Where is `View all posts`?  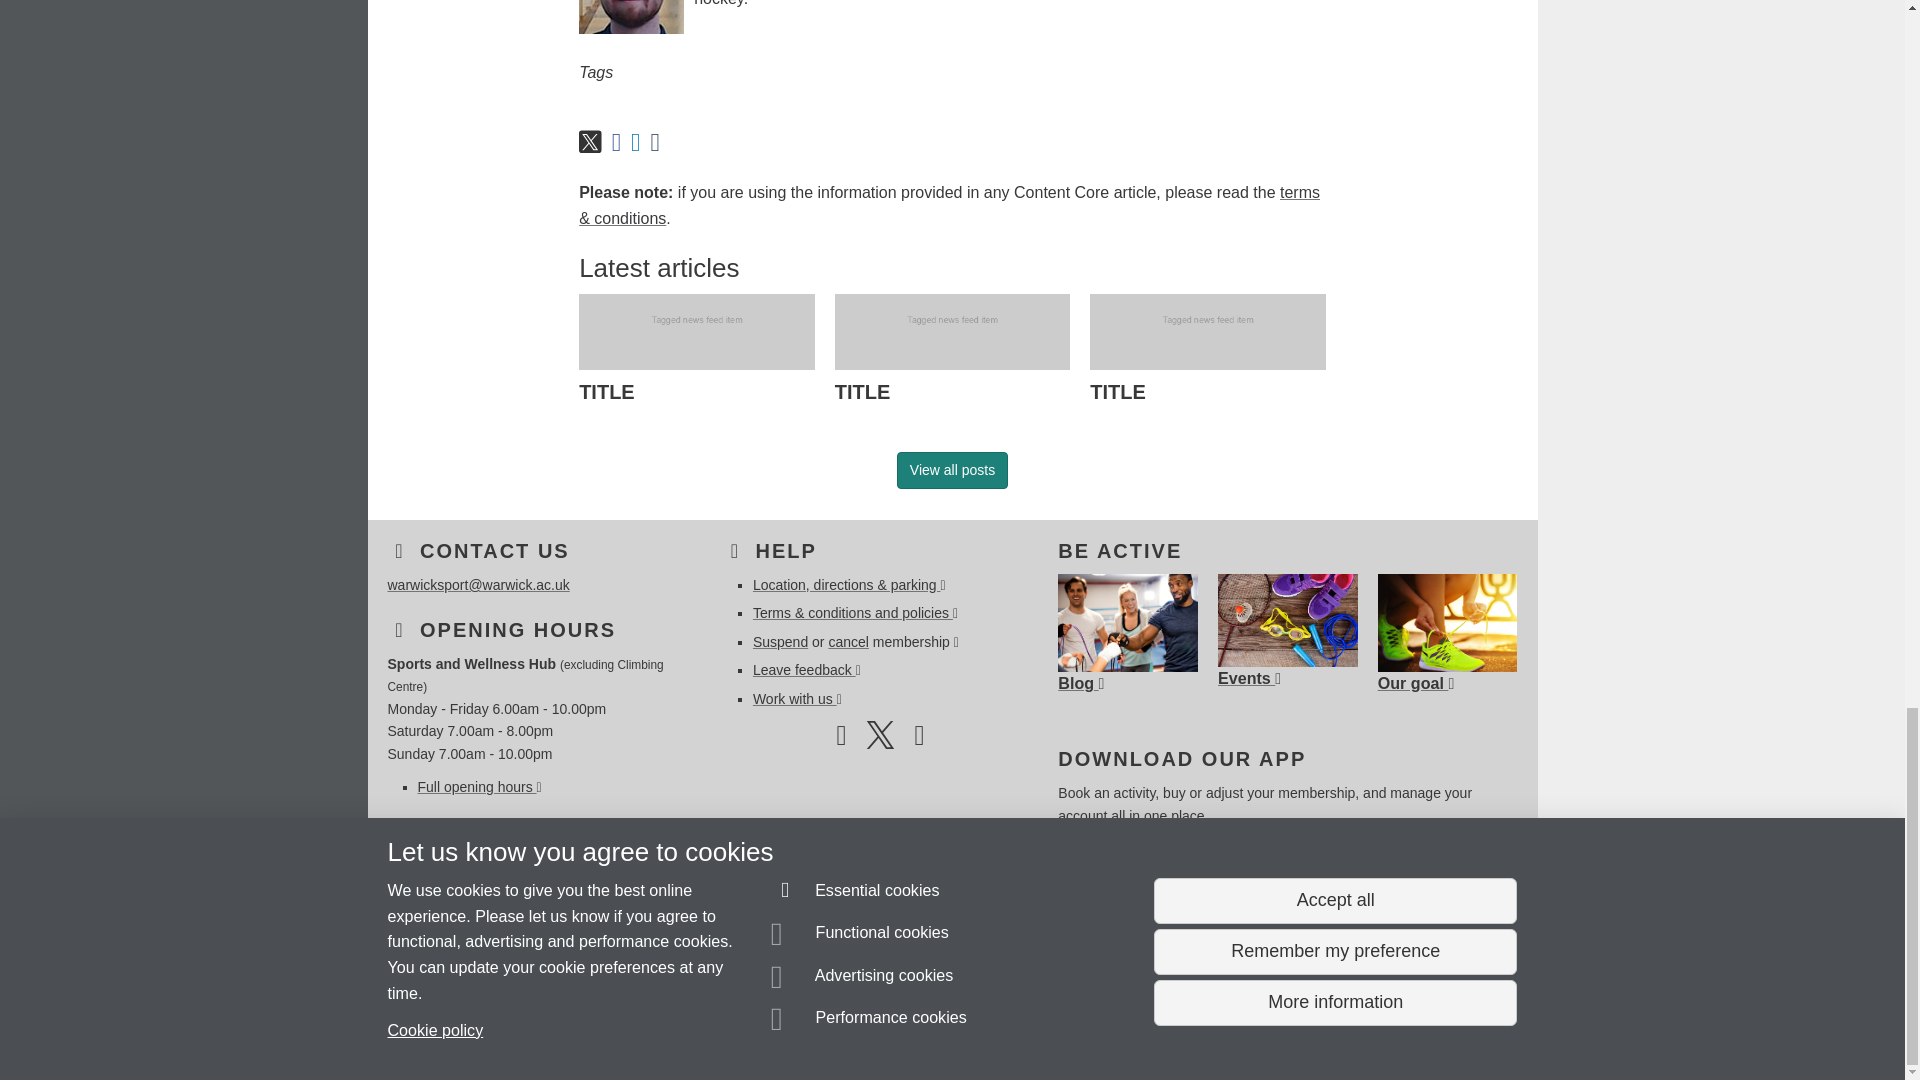 View all posts is located at coordinates (952, 470).